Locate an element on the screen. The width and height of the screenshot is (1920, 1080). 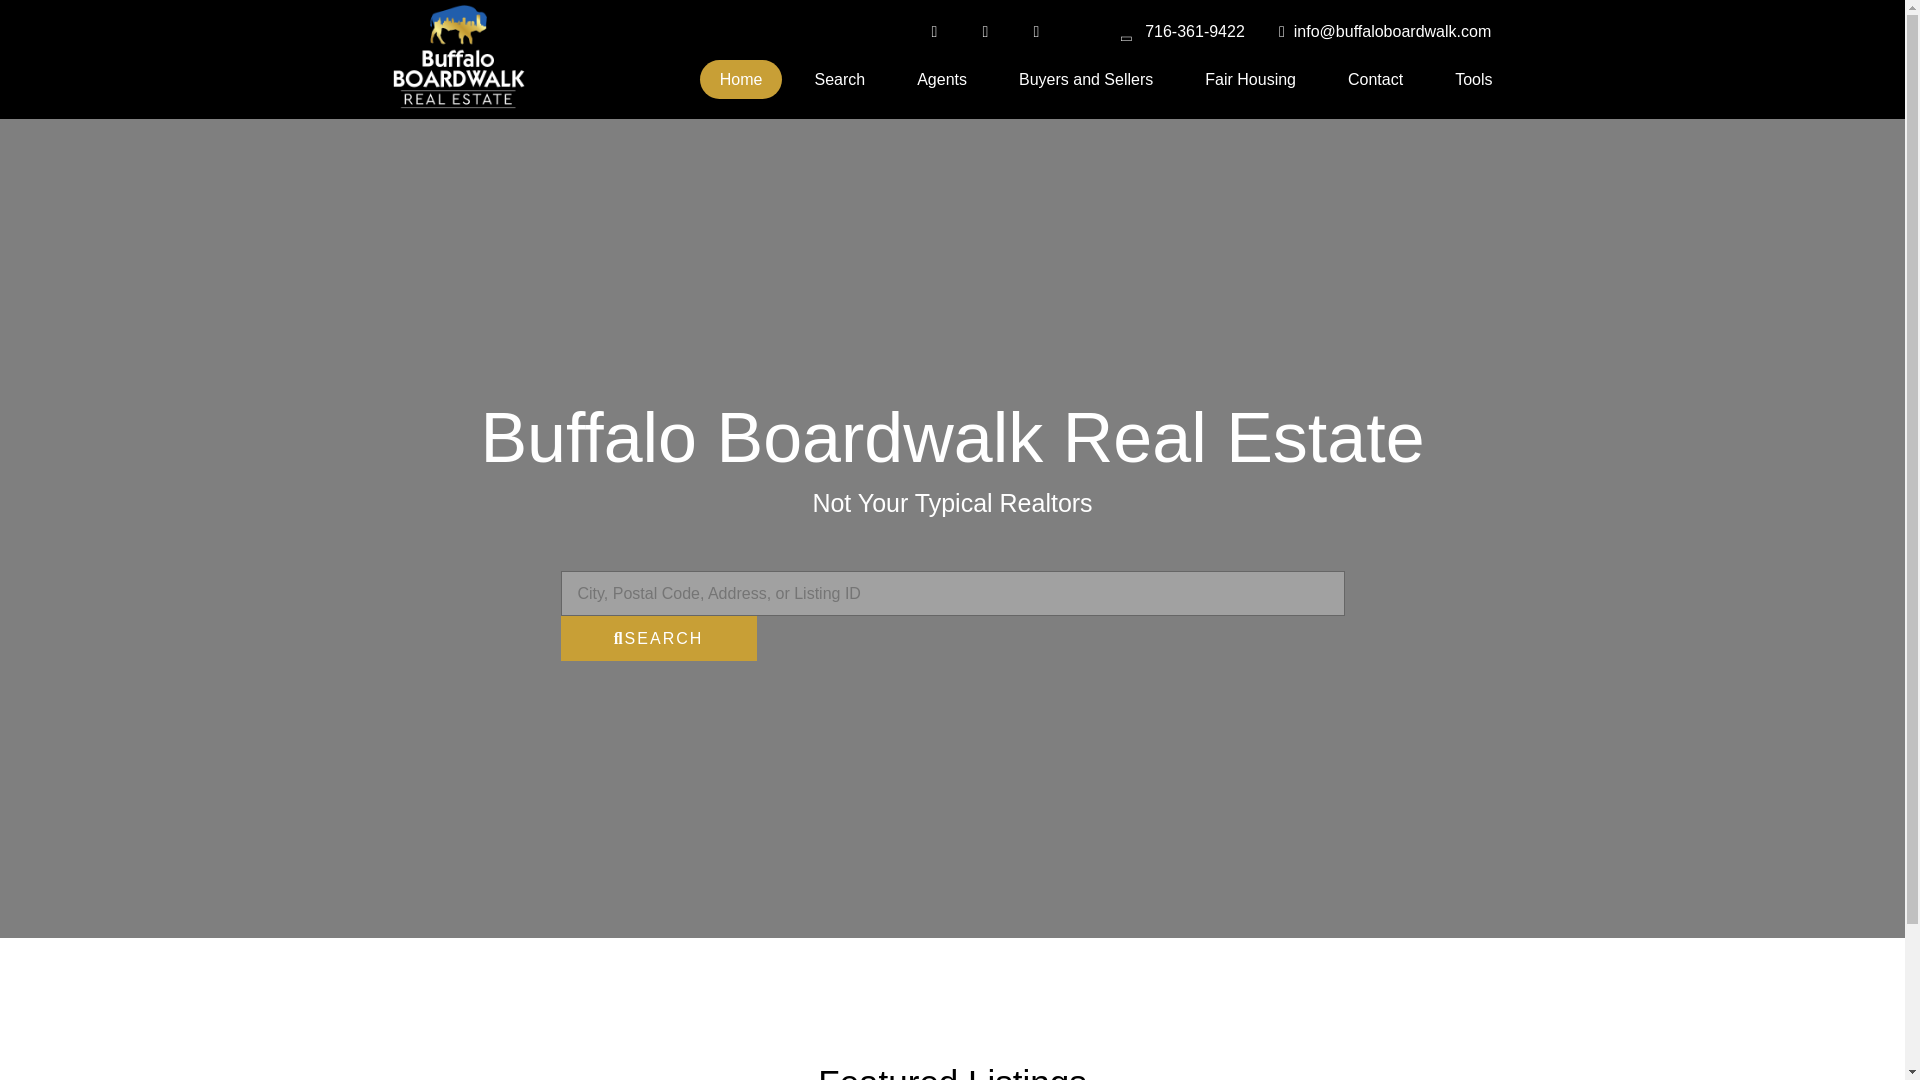
Fair Housing is located at coordinates (1250, 80).